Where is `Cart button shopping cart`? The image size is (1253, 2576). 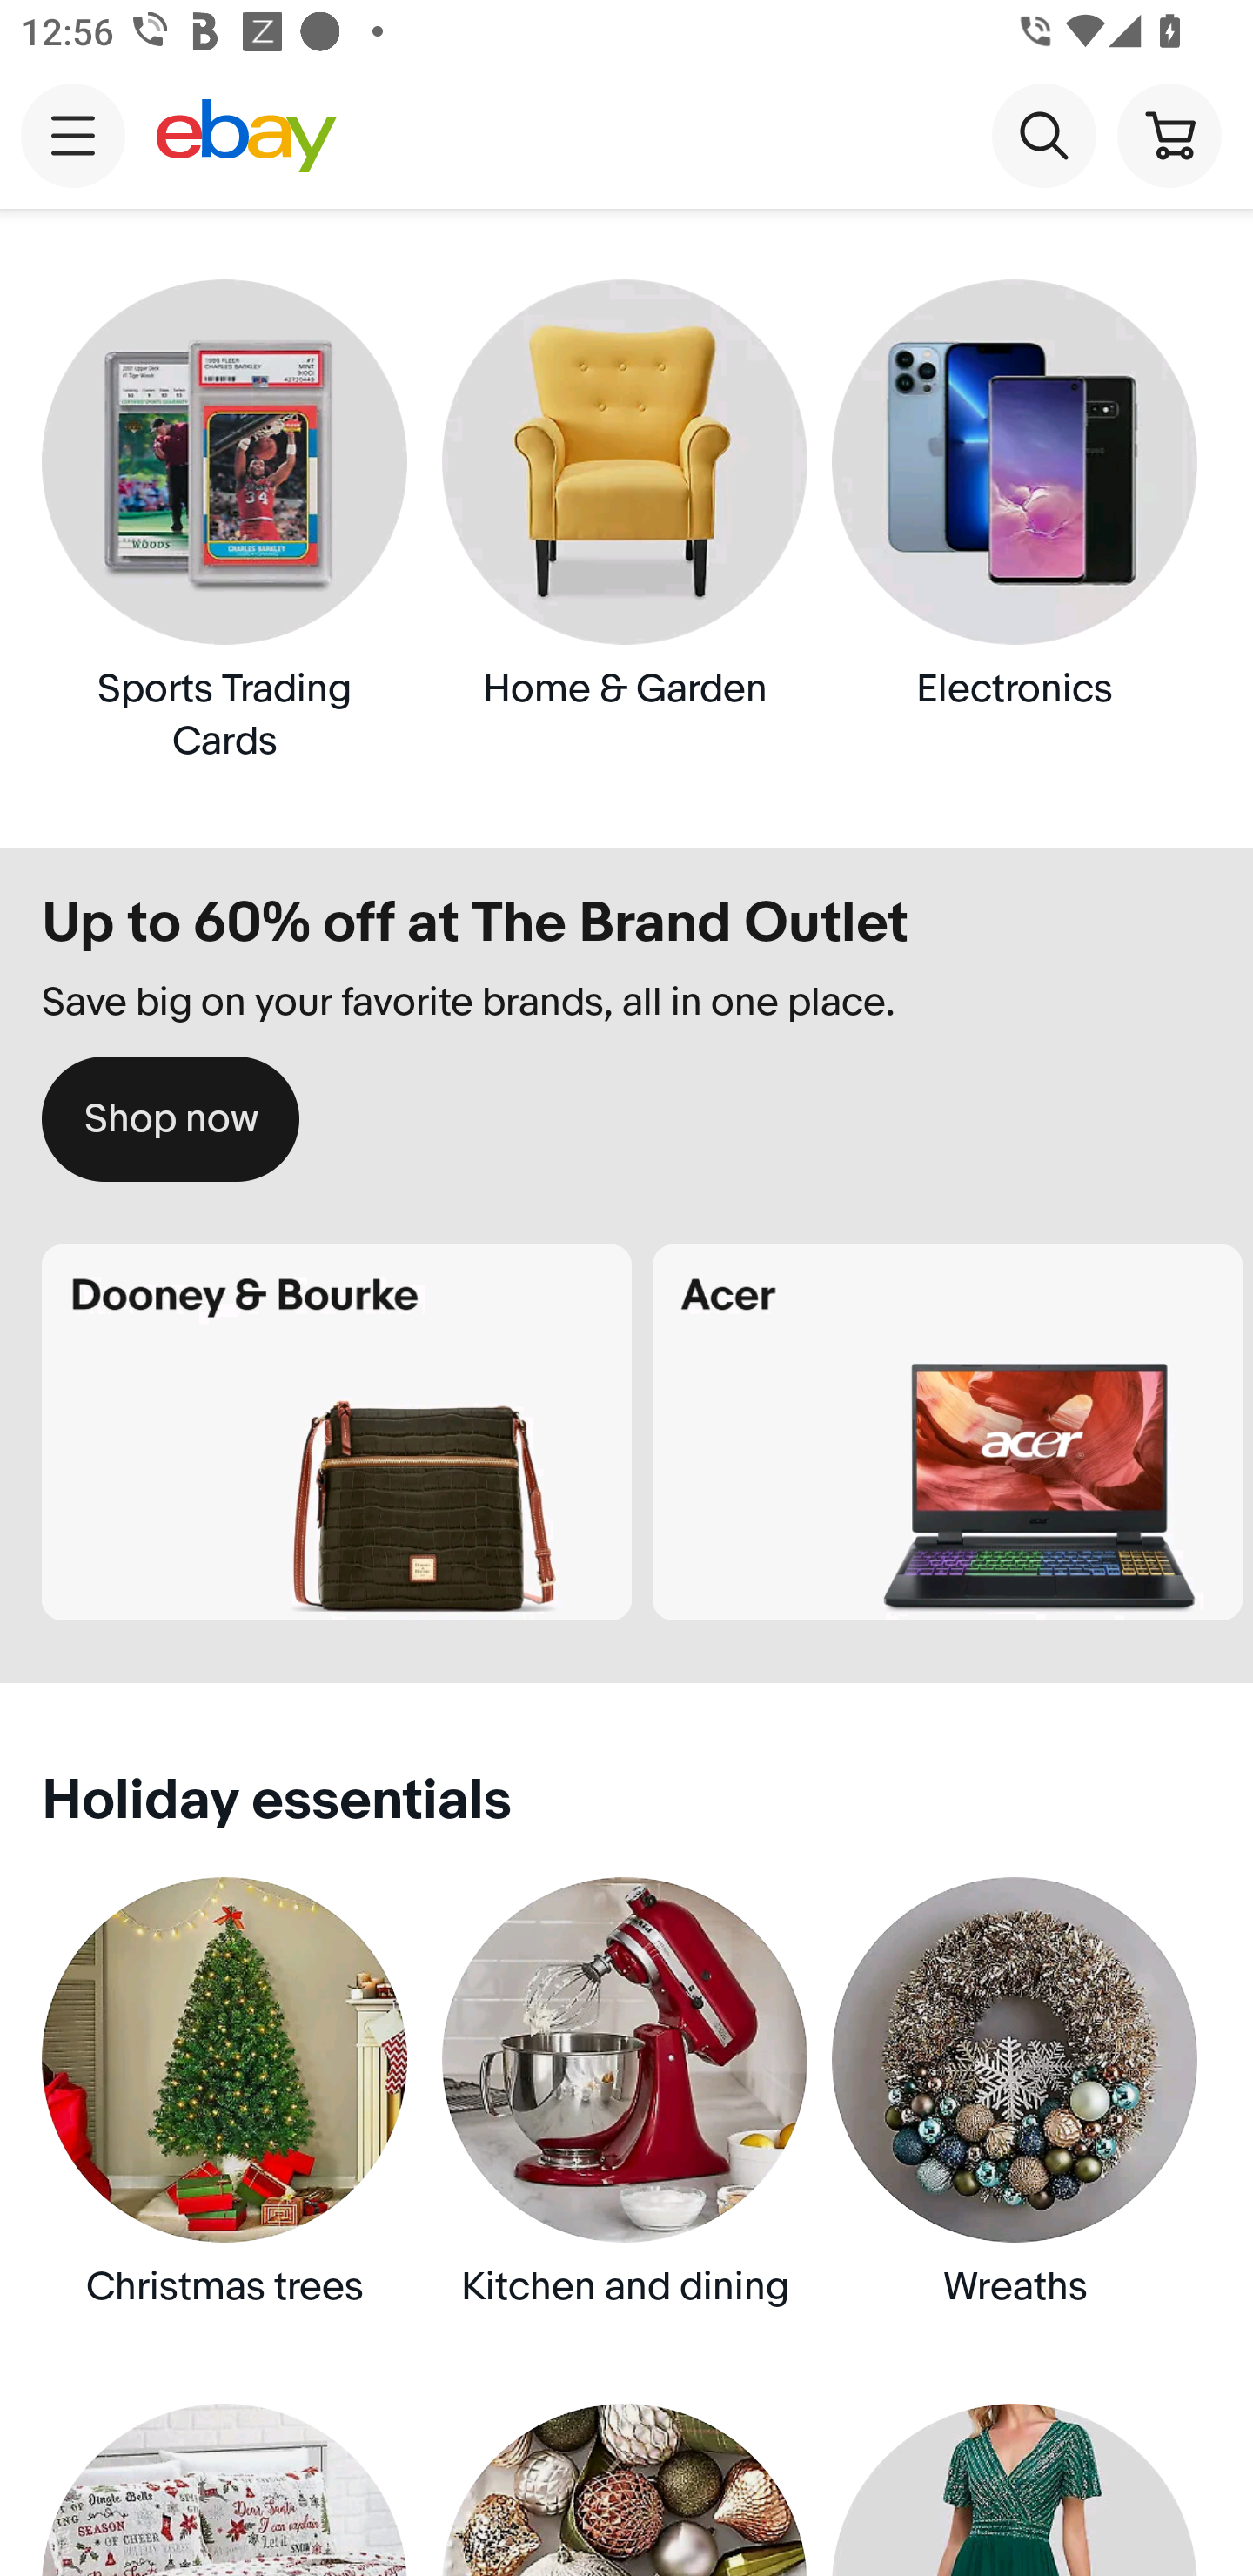 Cart button shopping cart is located at coordinates (1169, 134).